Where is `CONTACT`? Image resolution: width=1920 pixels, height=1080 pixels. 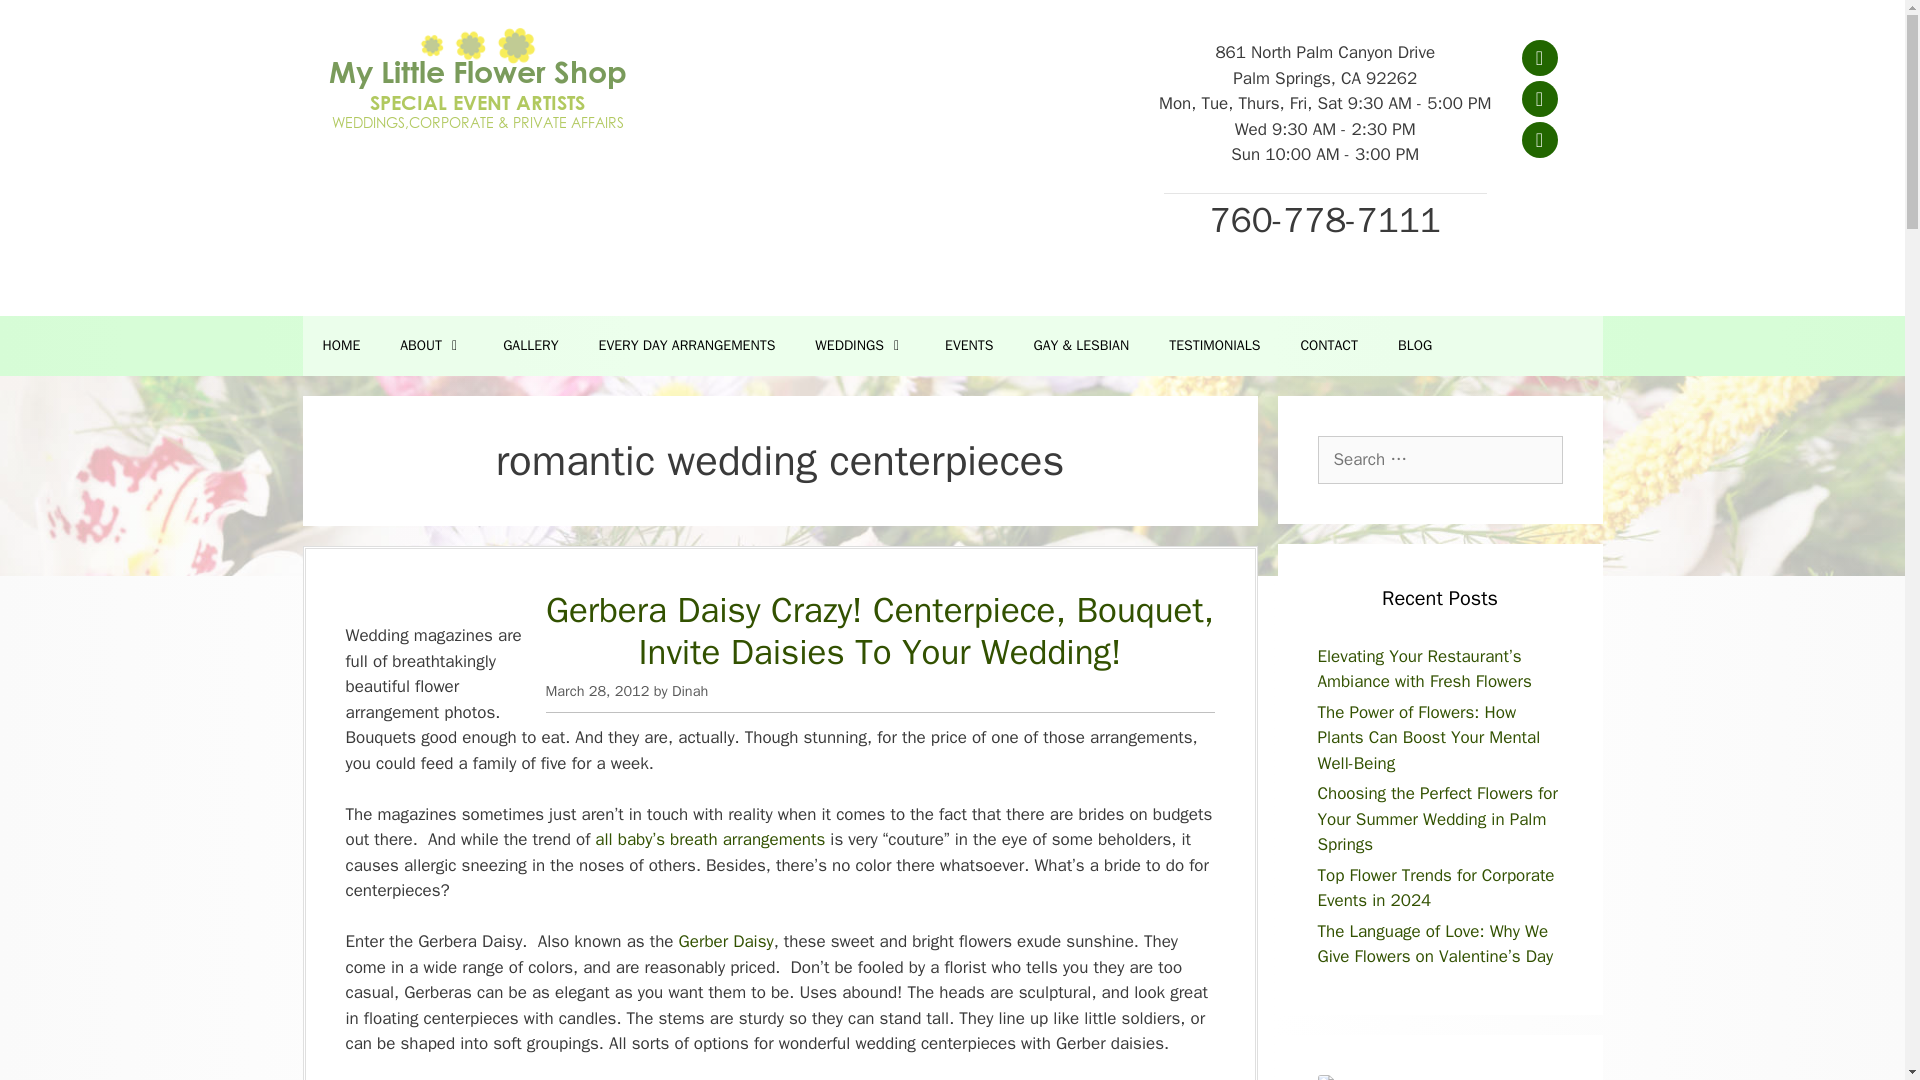
CONTACT is located at coordinates (1329, 346).